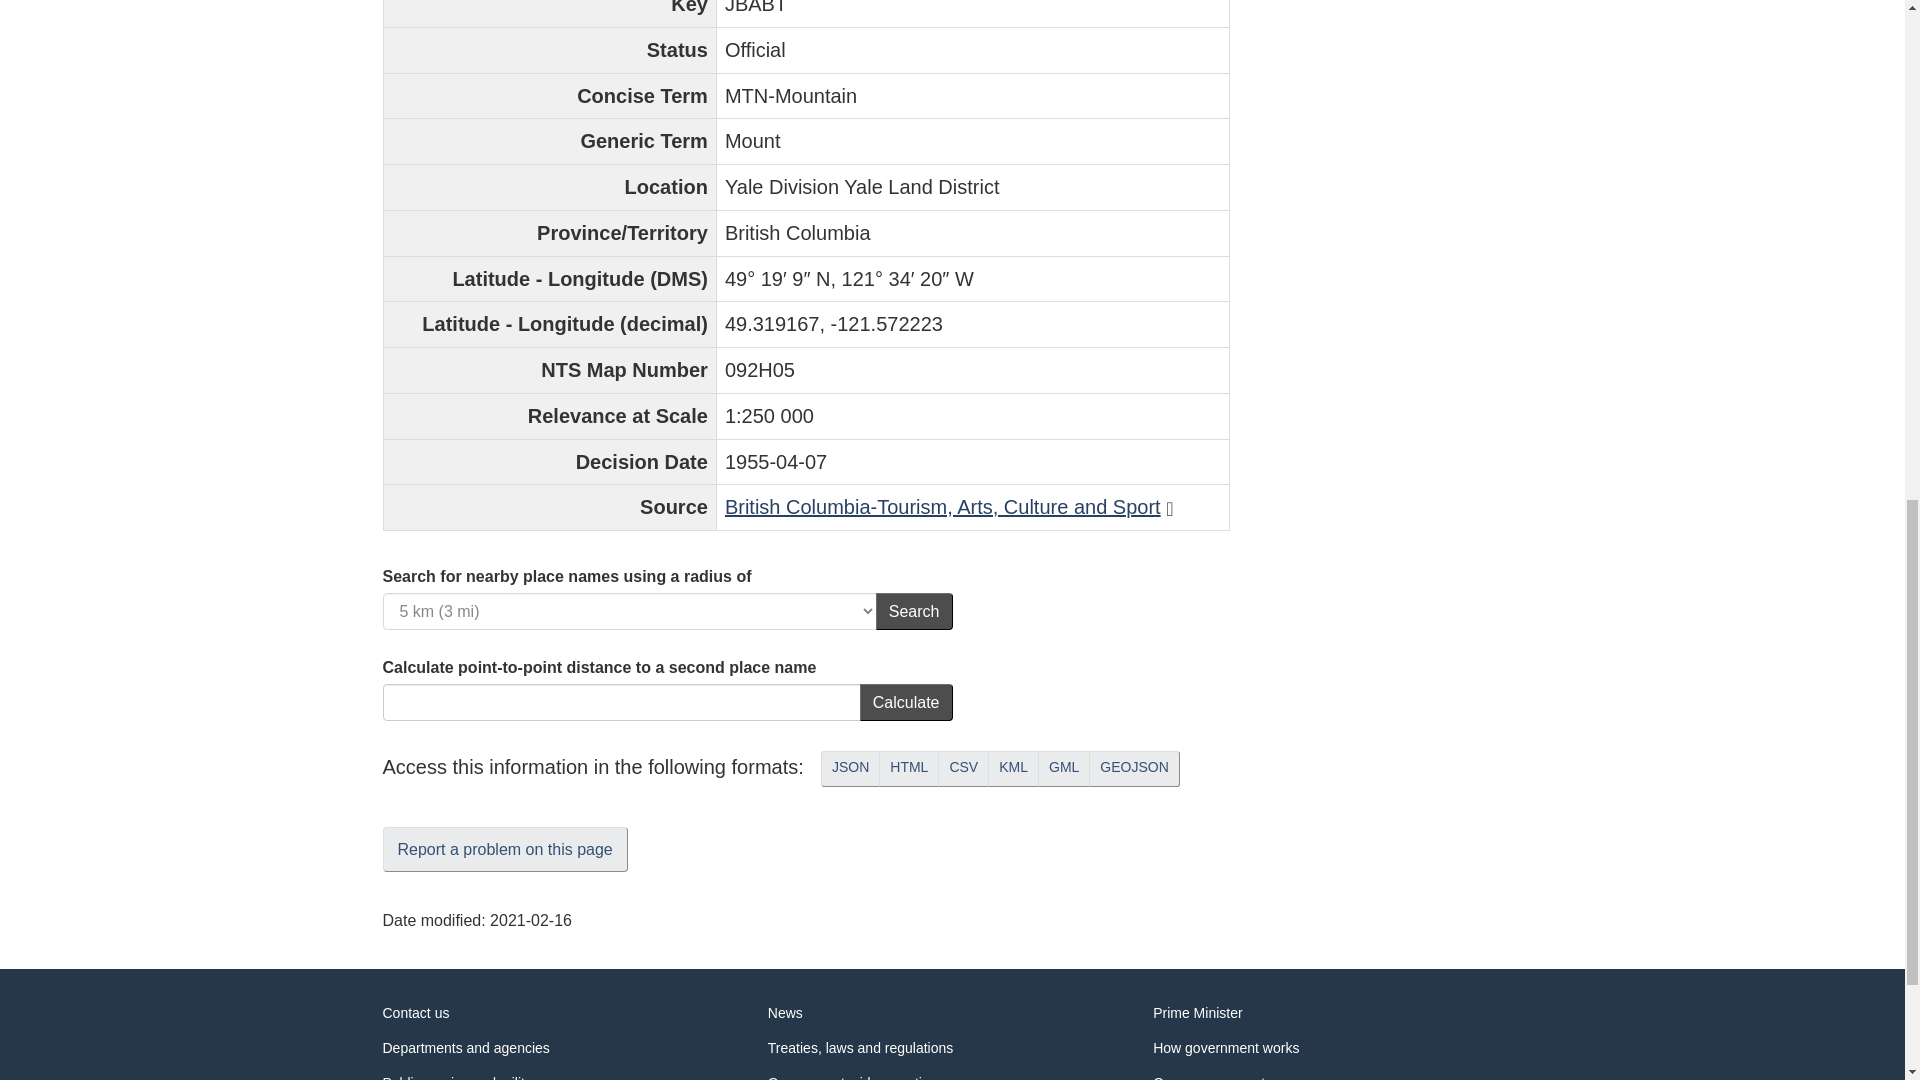  Describe the element at coordinates (628, 610) in the screenshot. I see `Select a Radius` at that location.